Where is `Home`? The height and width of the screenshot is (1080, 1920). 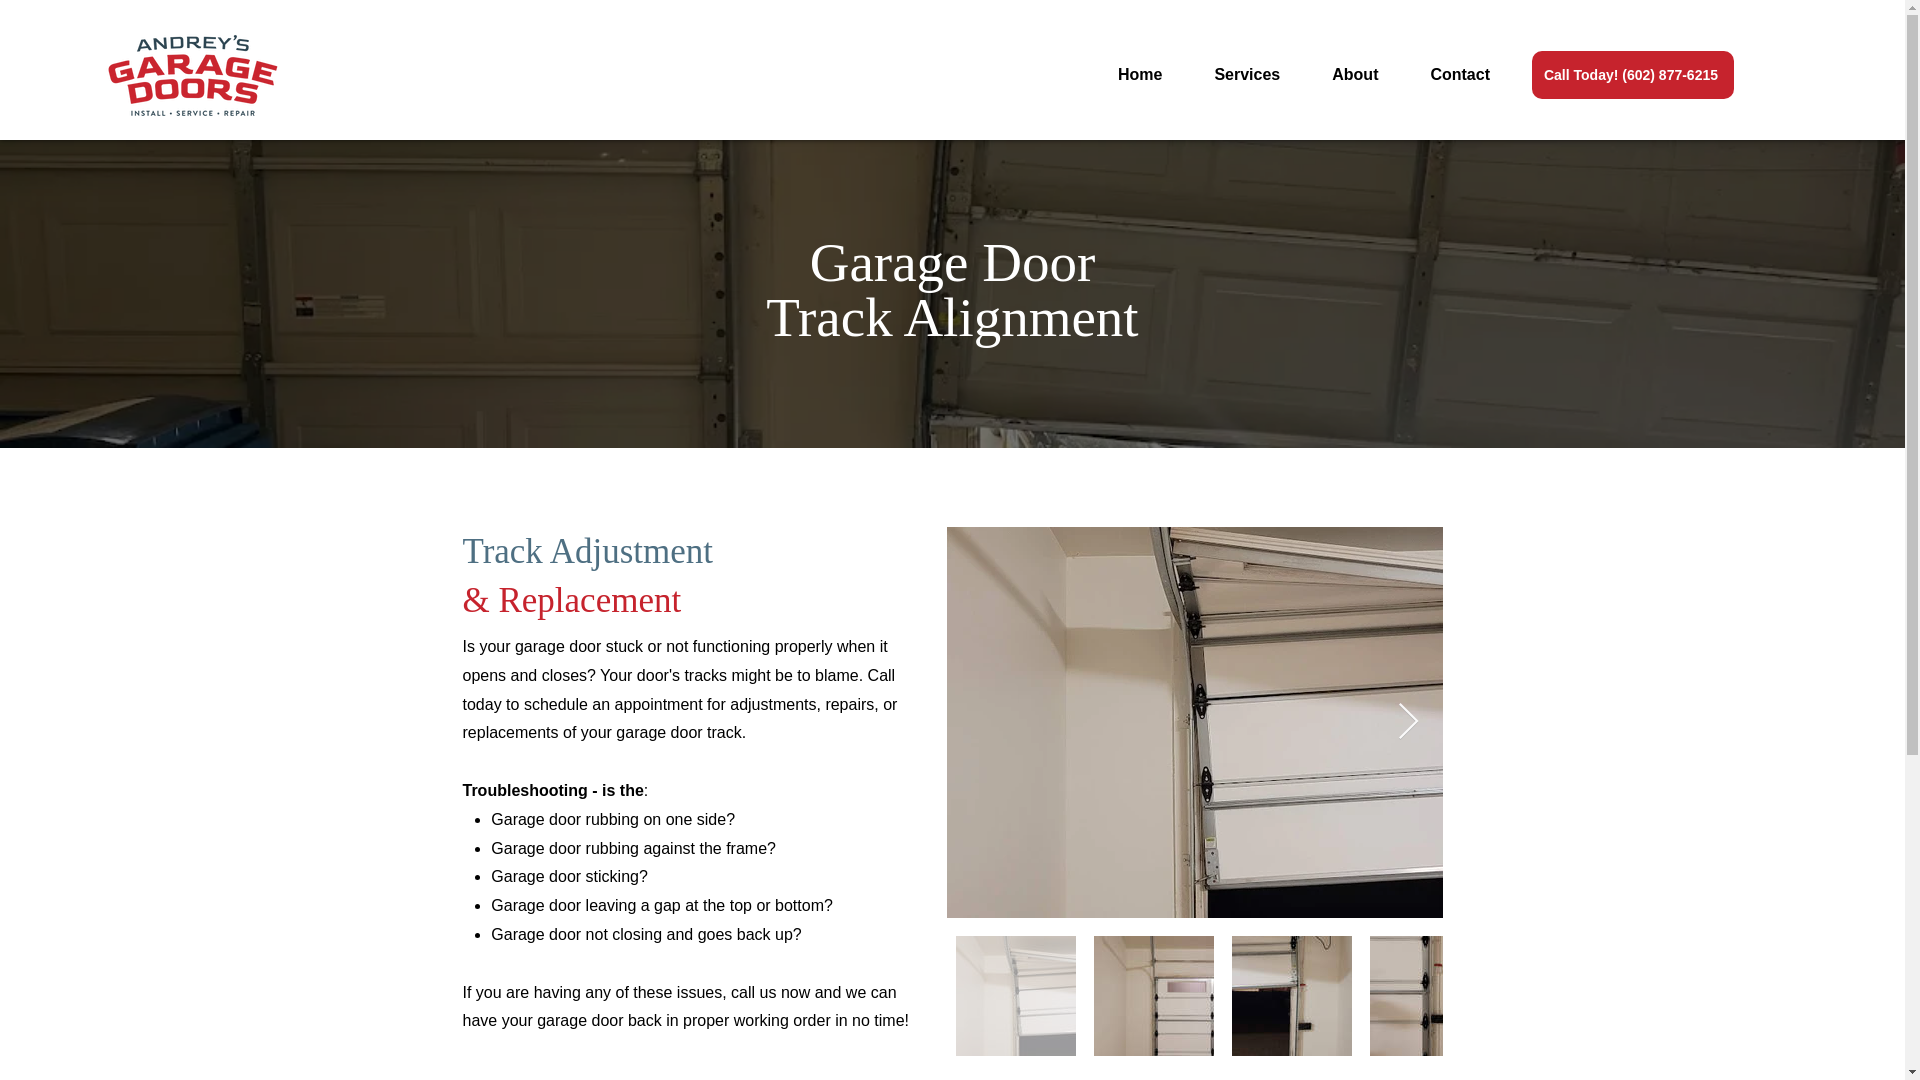
Home is located at coordinates (1140, 75).